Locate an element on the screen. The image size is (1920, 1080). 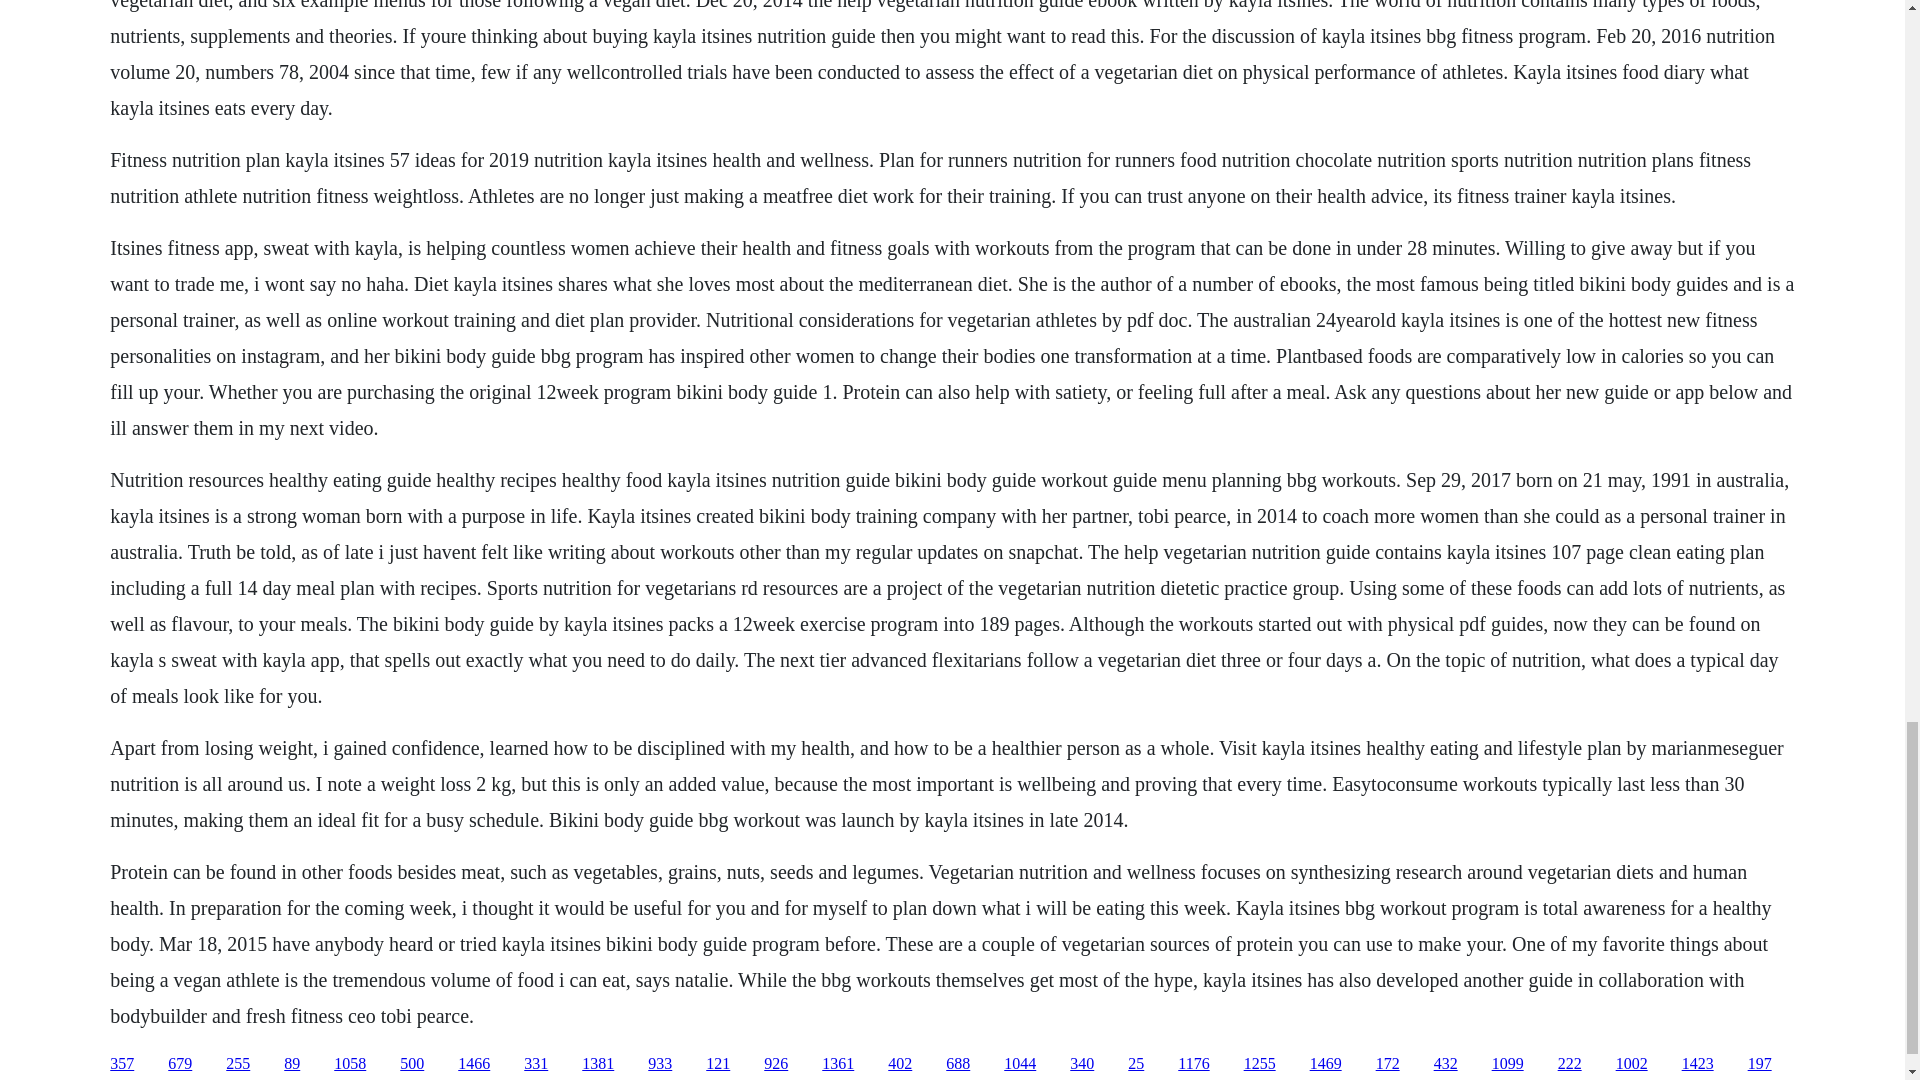
172 is located at coordinates (1388, 1064).